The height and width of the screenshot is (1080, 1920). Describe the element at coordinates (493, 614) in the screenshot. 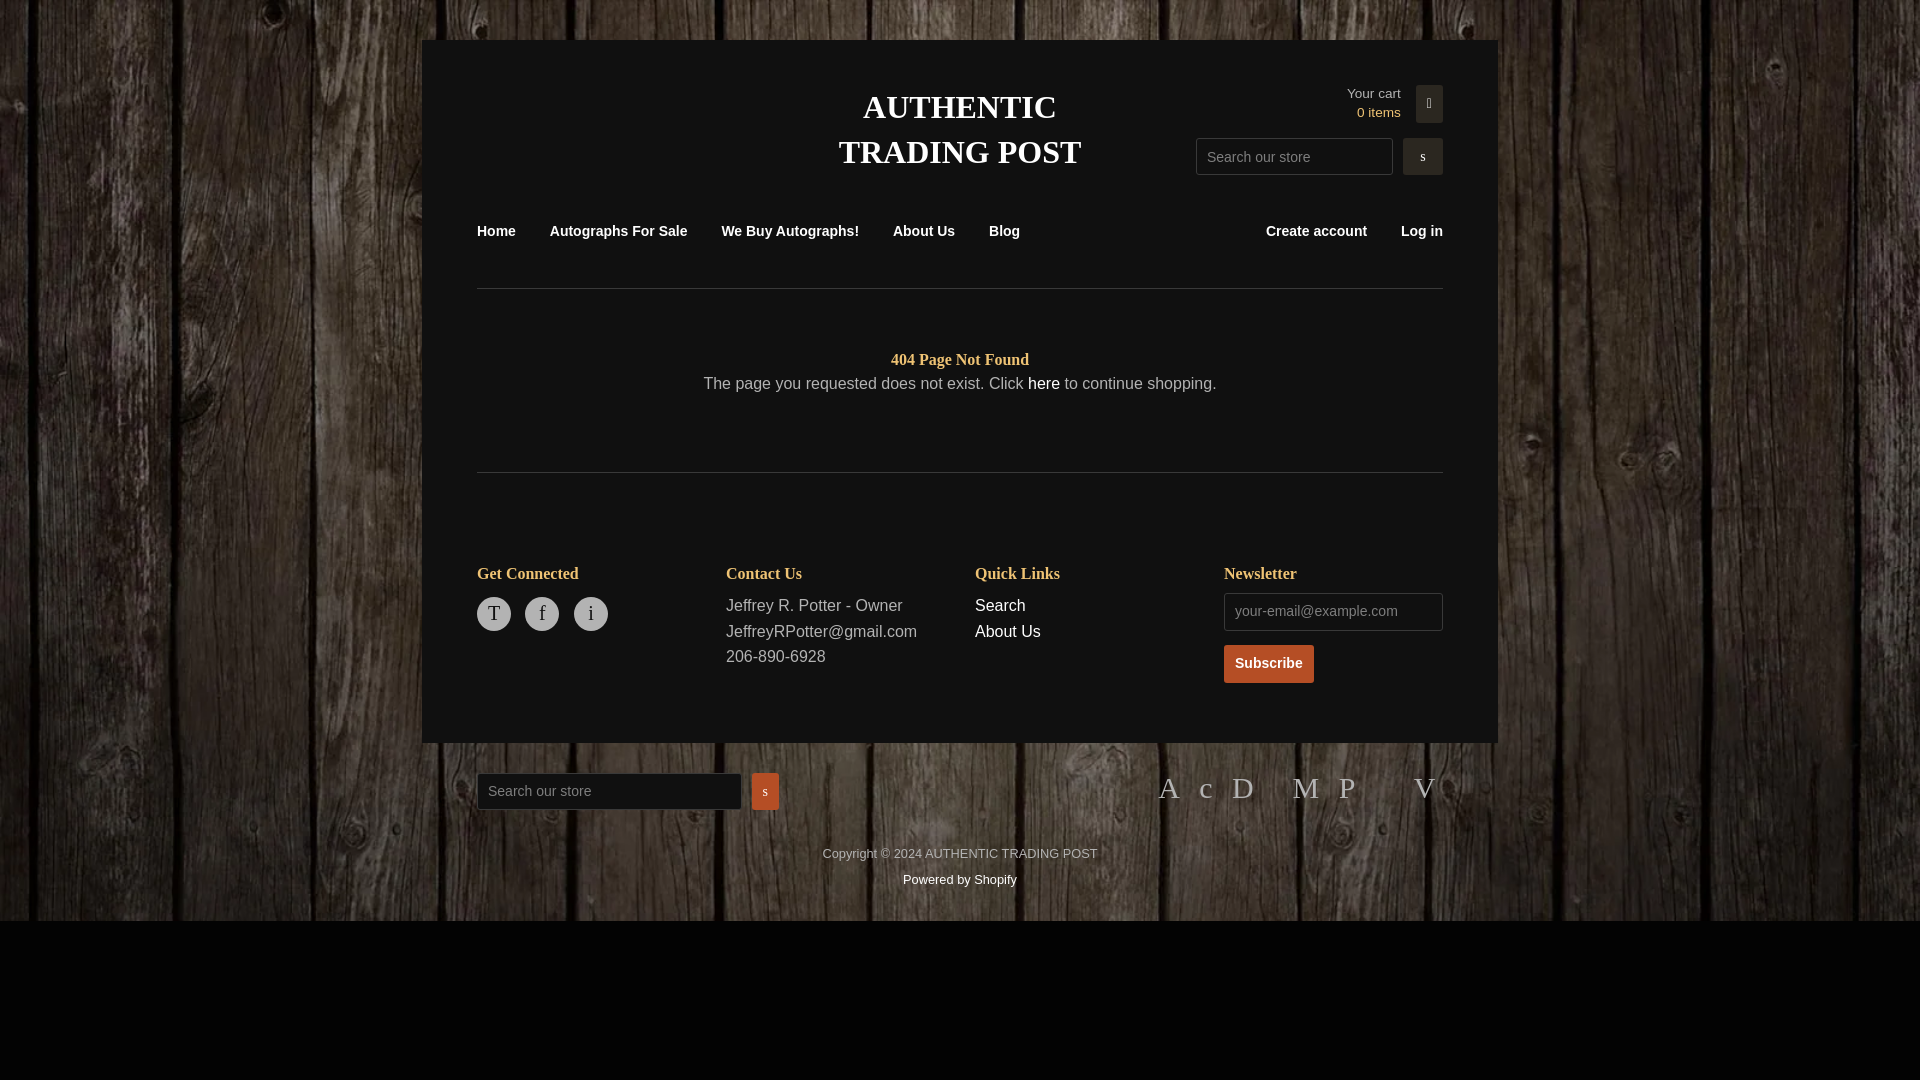

I see `Twitter` at that location.